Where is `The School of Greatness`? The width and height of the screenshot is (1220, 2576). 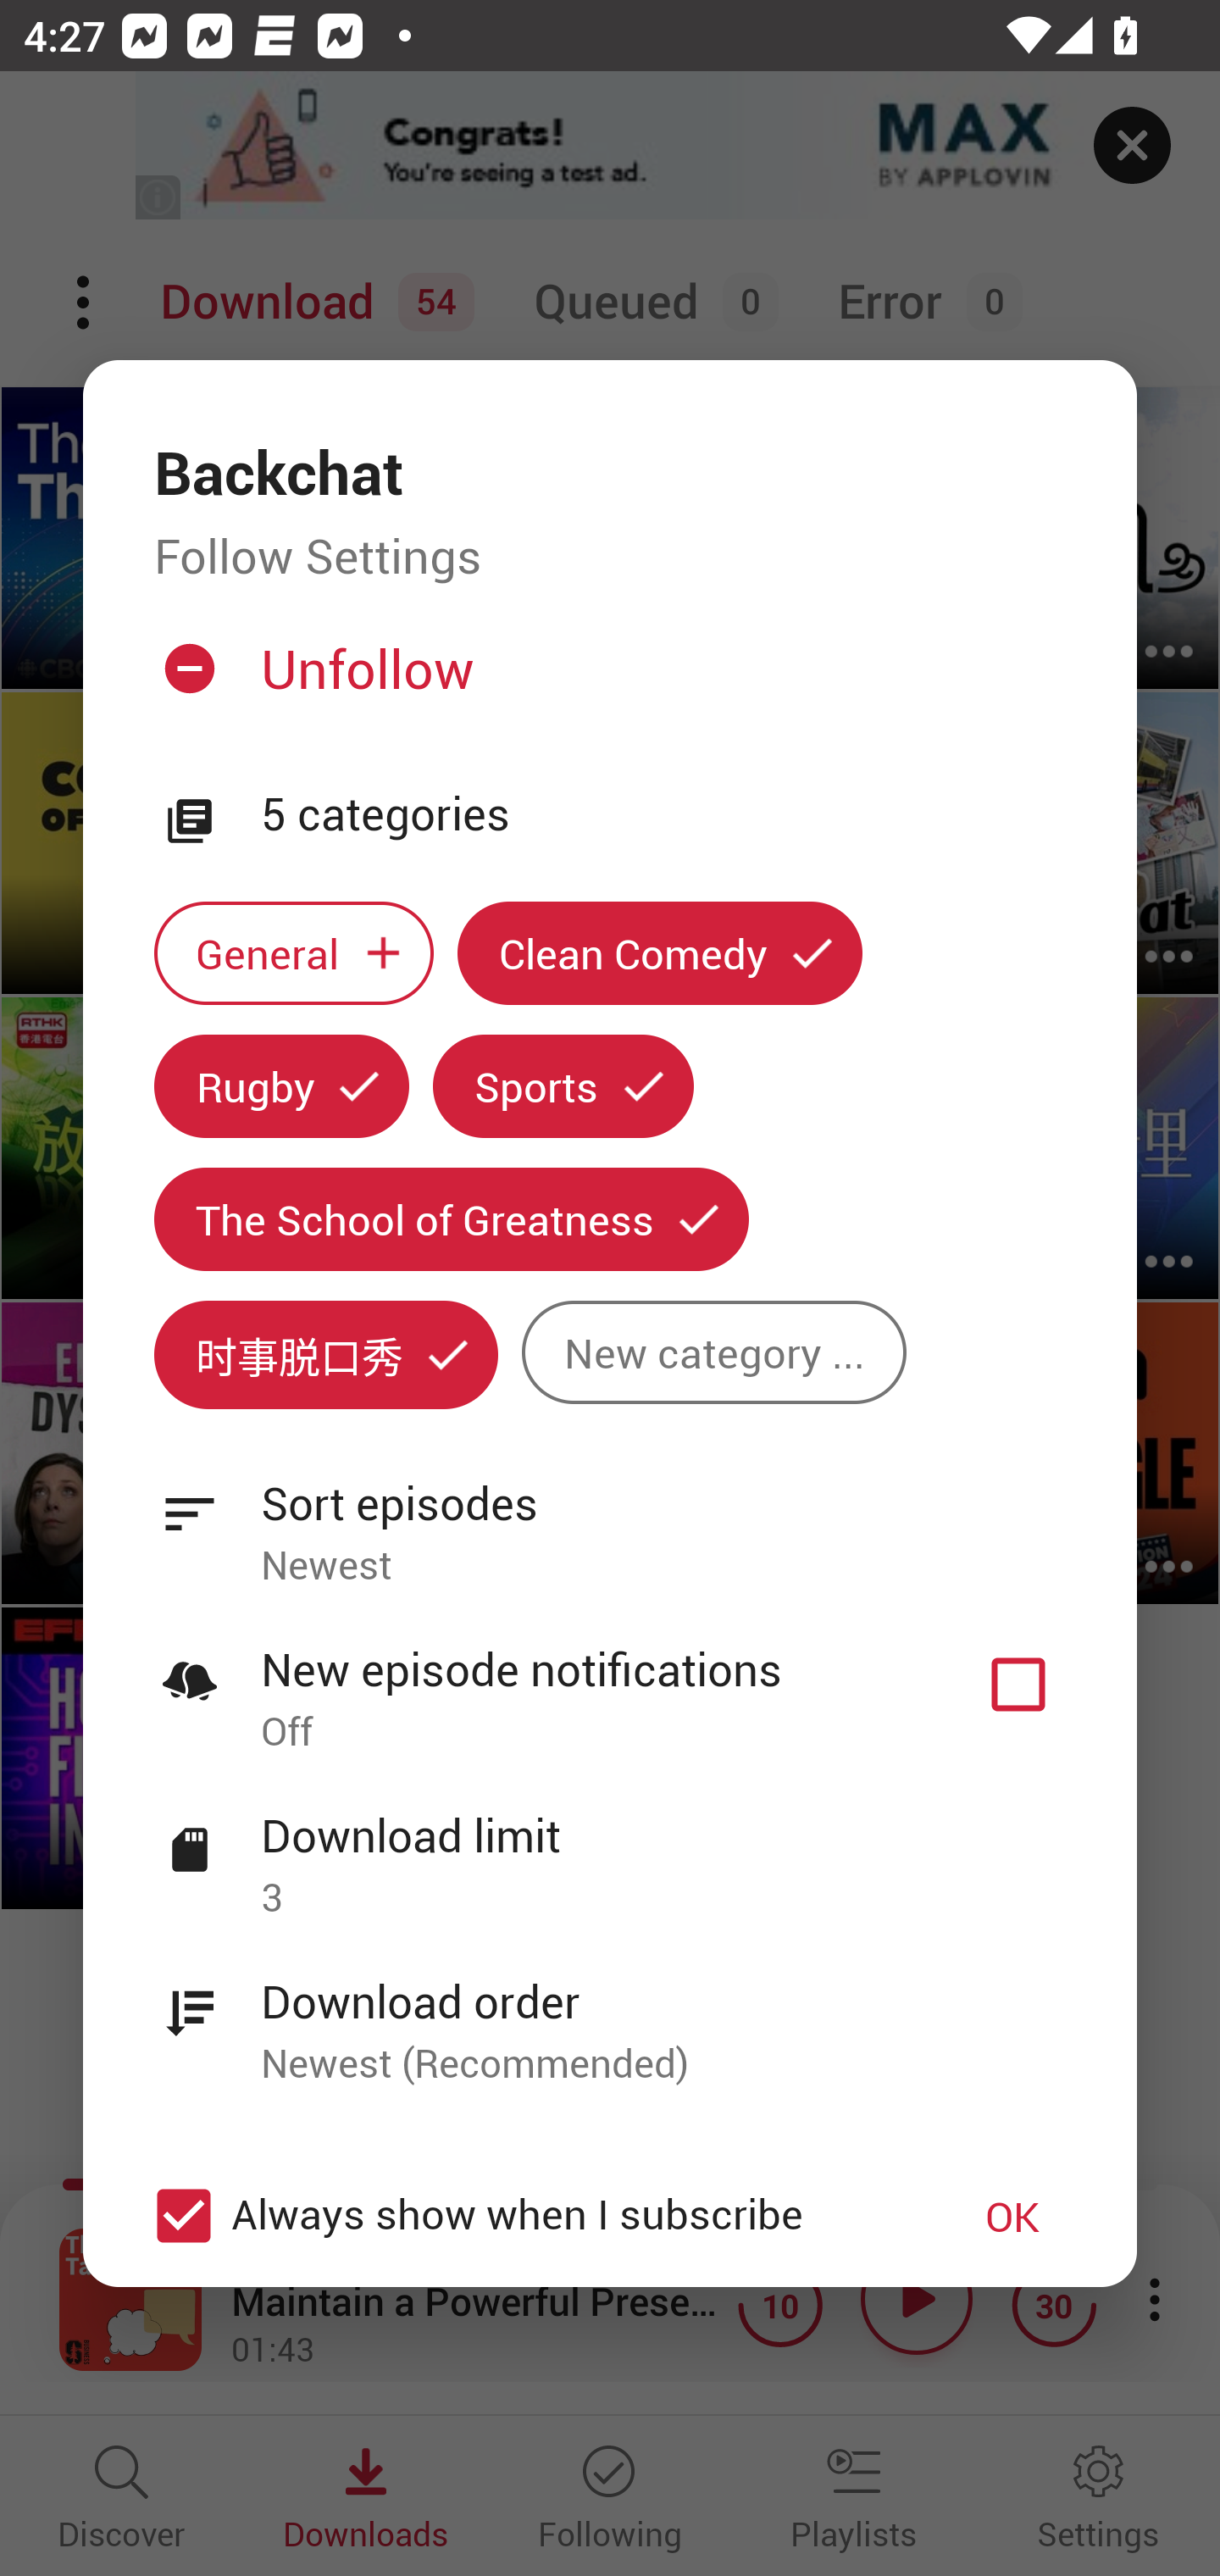 The School of Greatness is located at coordinates (451, 1219).